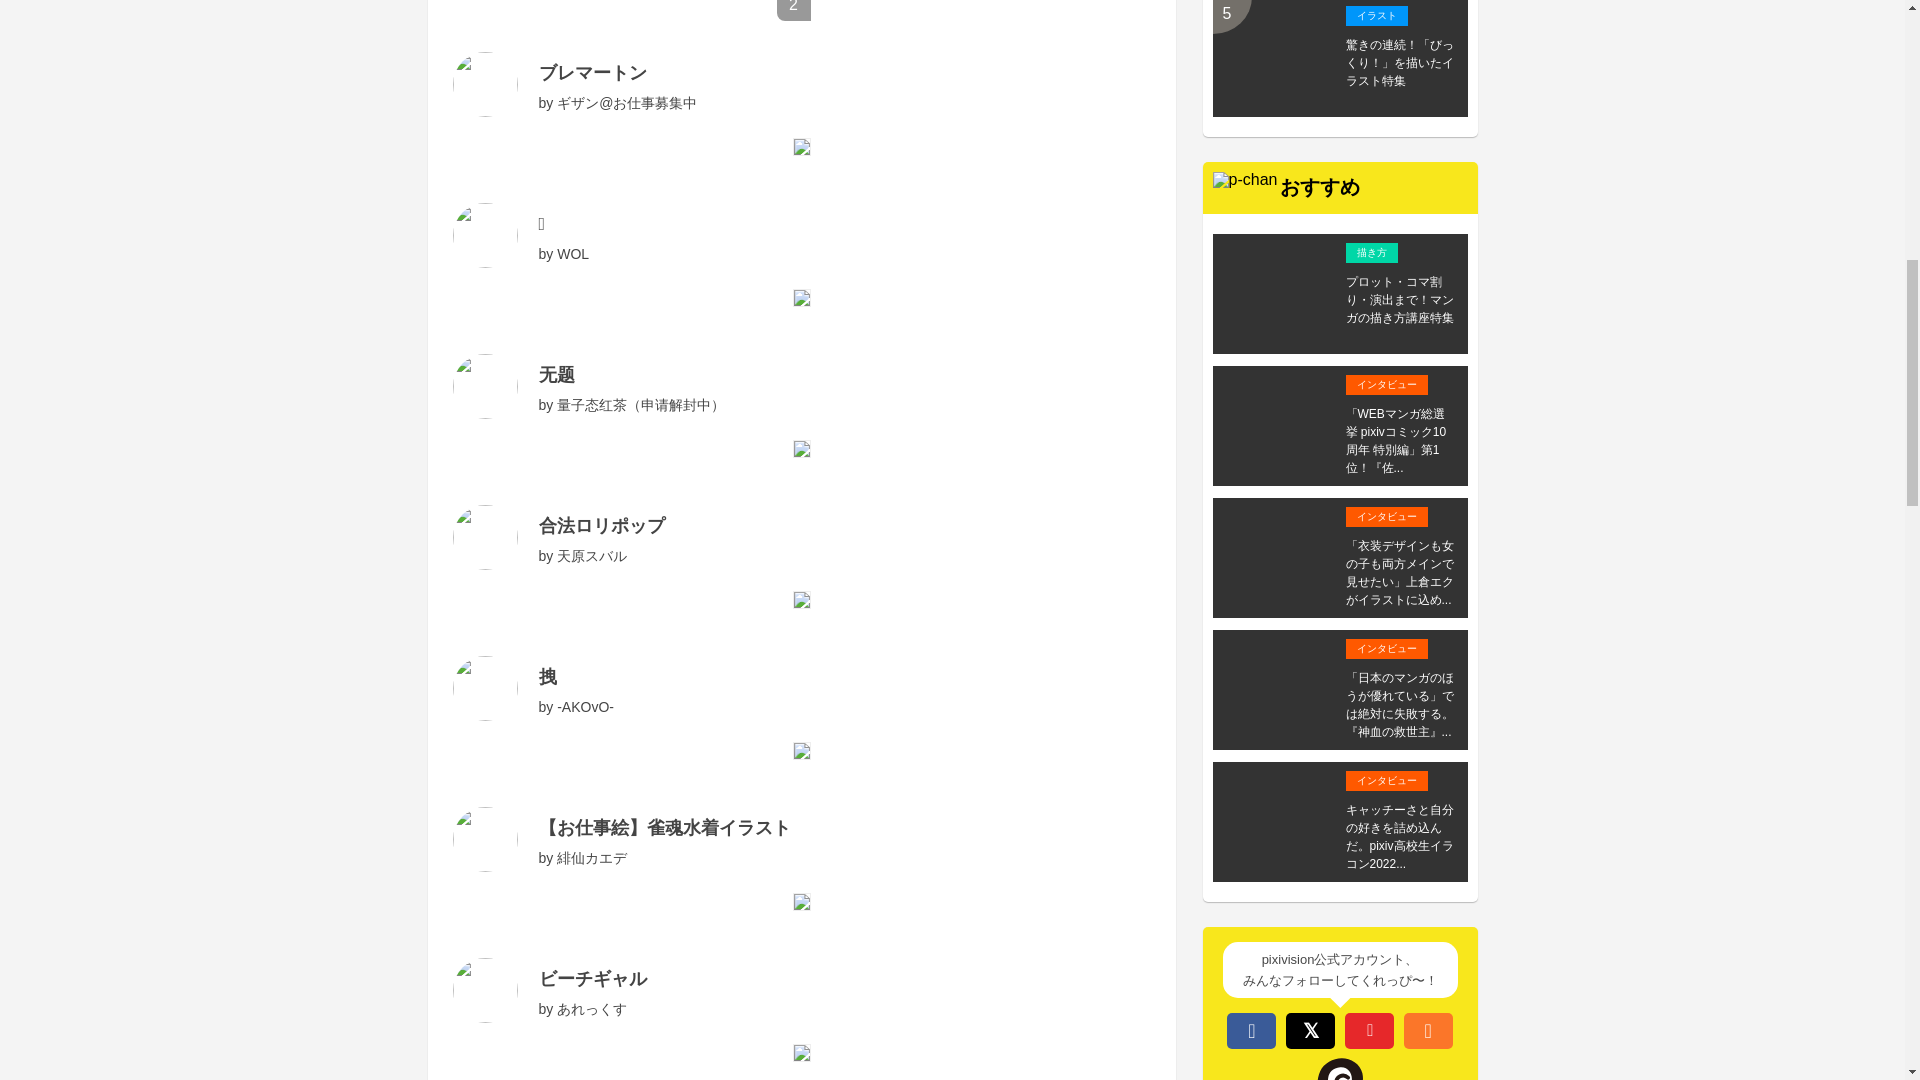  Describe the element at coordinates (572, 254) in the screenshot. I see `WOL` at that location.